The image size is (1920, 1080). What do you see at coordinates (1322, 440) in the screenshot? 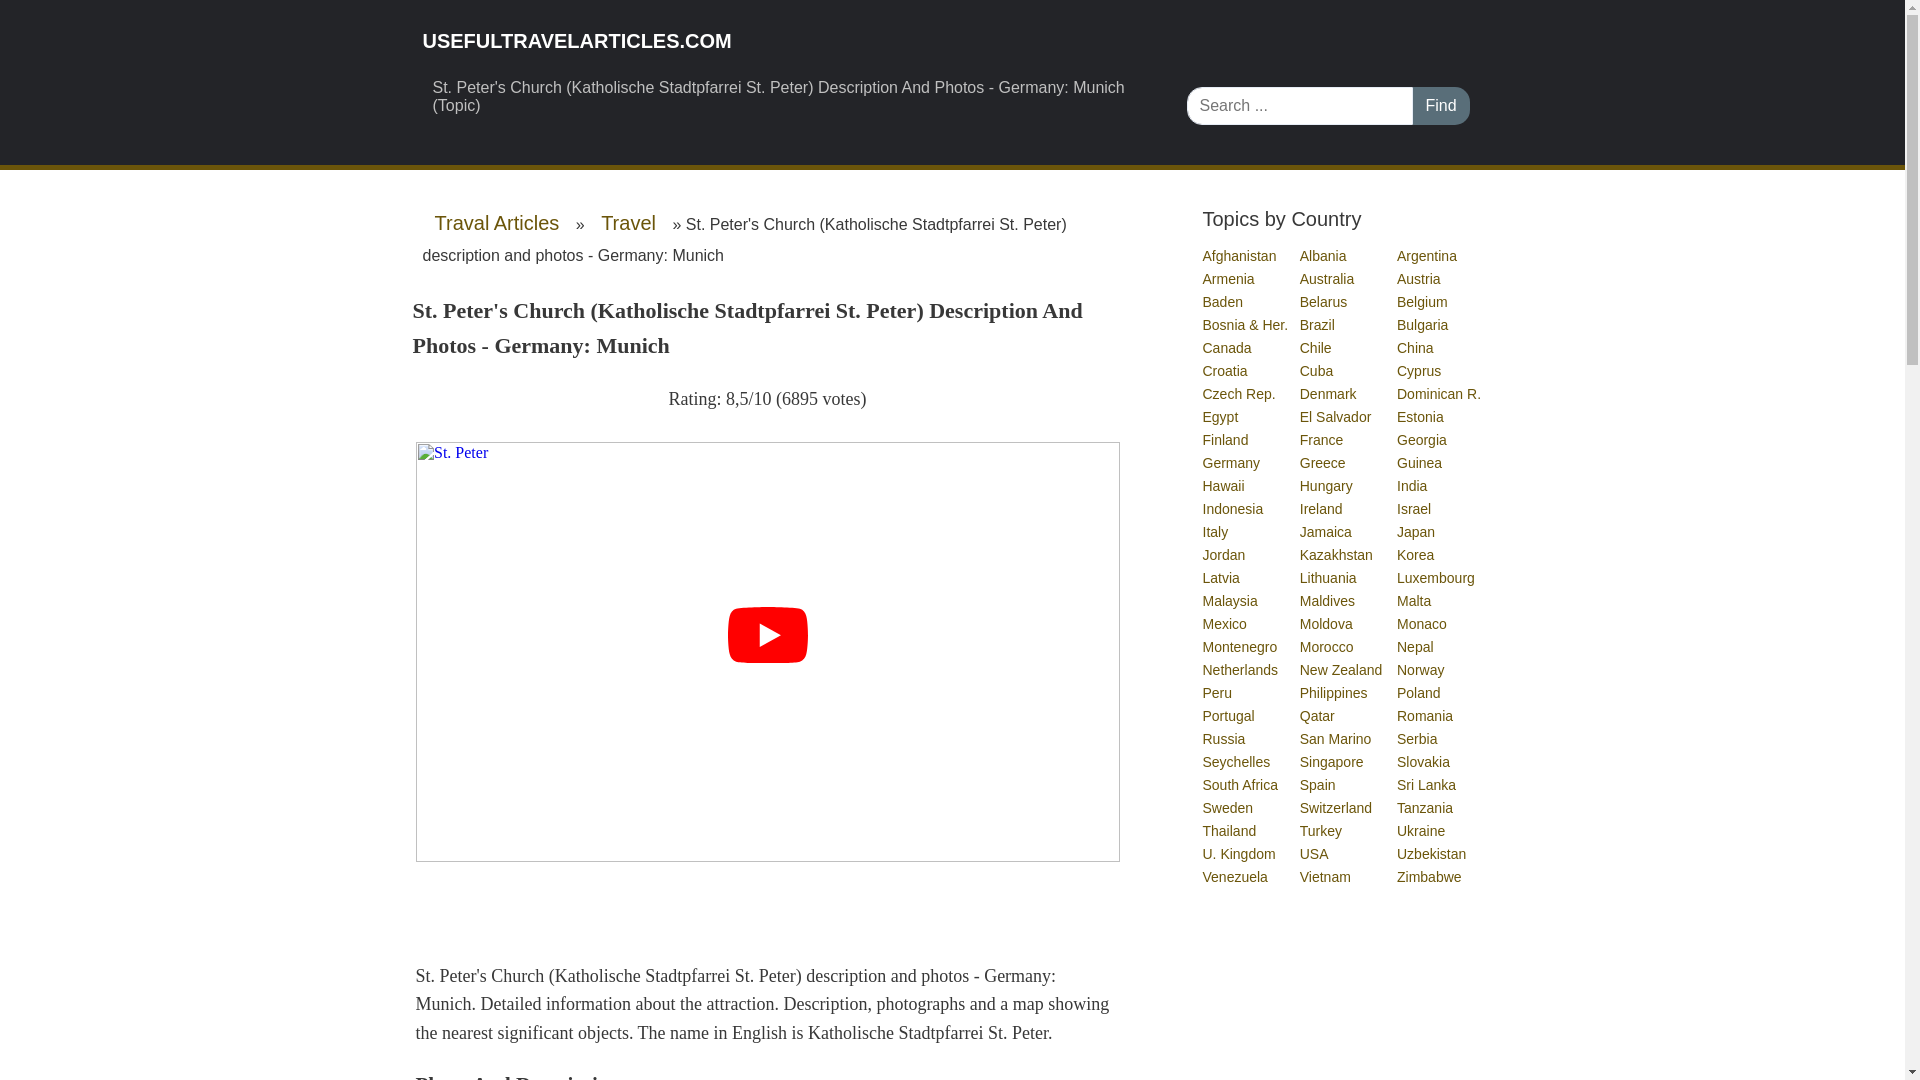
I see `France` at bounding box center [1322, 440].